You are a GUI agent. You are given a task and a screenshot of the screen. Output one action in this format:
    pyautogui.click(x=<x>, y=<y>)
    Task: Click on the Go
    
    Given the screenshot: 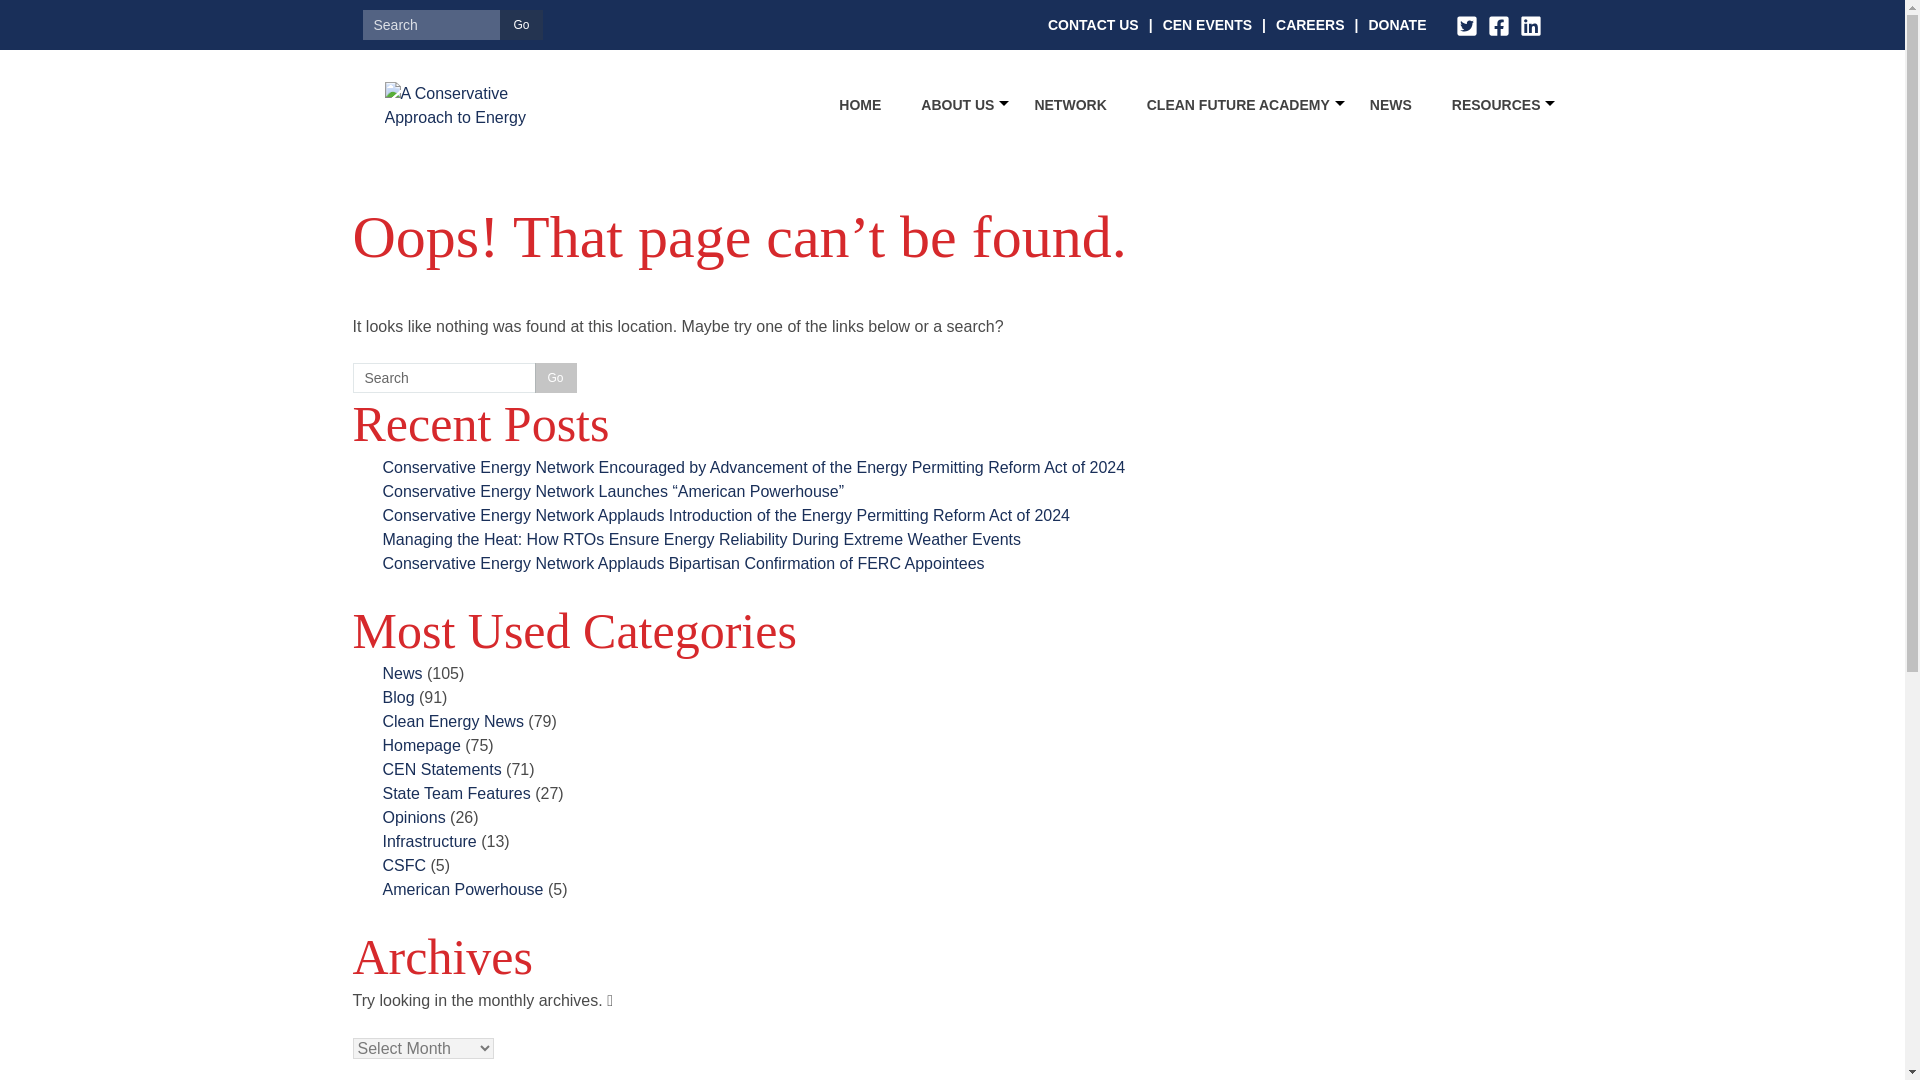 What is the action you would take?
    pyautogui.click(x=520, y=24)
    